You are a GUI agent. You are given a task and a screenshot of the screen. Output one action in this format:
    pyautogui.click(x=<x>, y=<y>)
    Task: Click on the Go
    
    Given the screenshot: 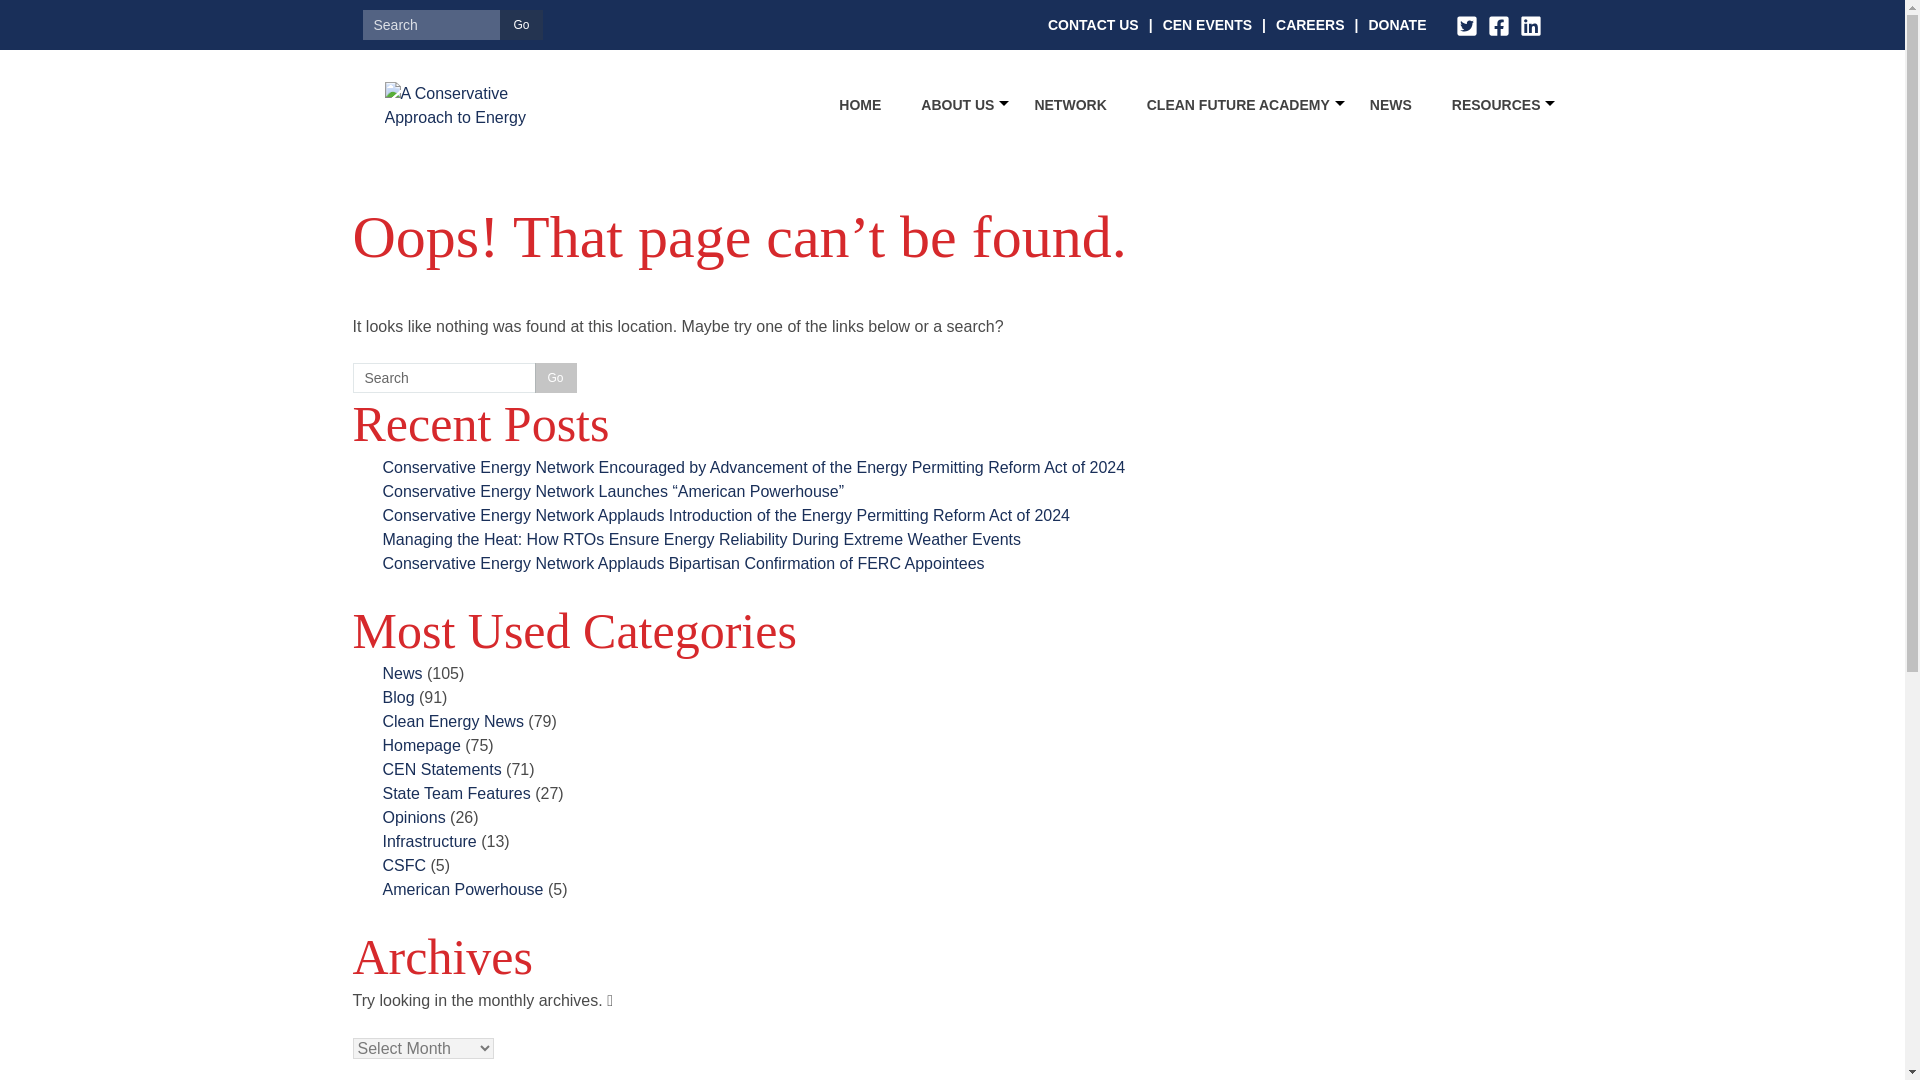 What is the action you would take?
    pyautogui.click(x=520, y=24)
    